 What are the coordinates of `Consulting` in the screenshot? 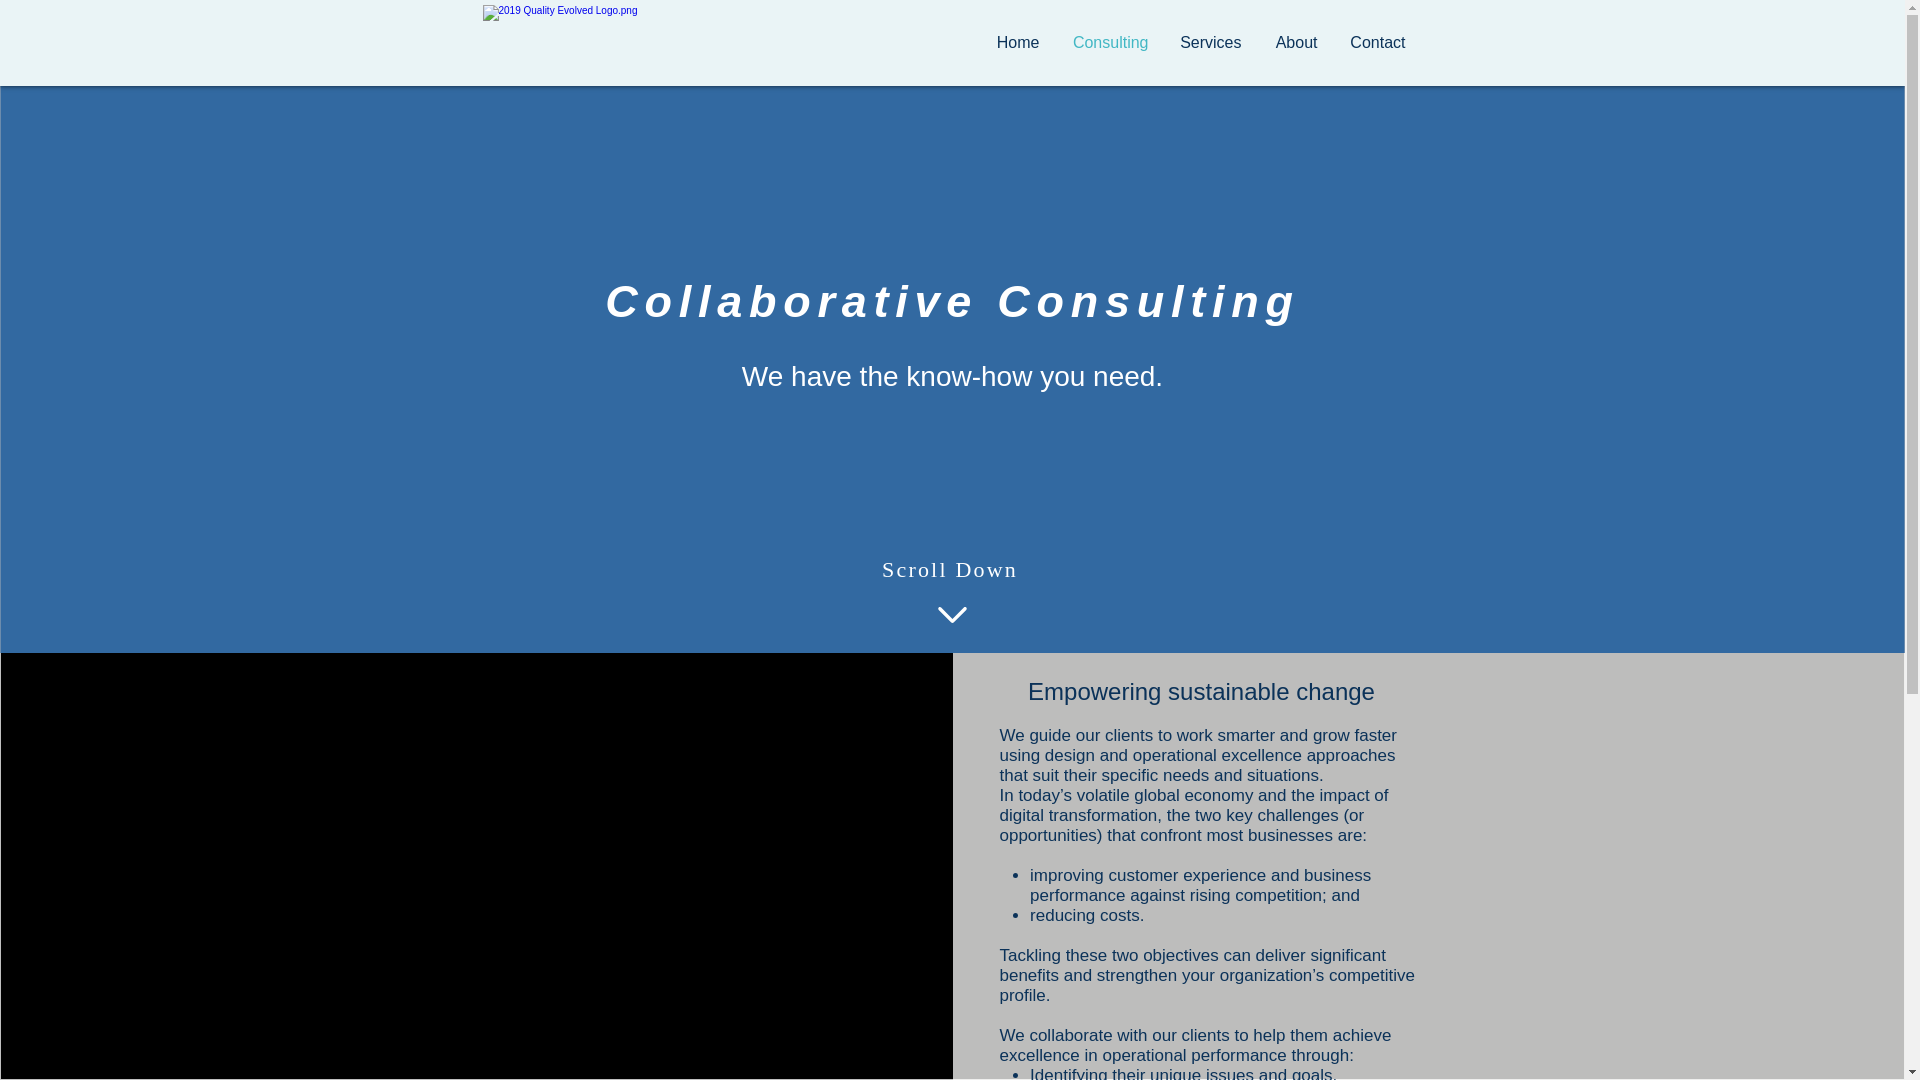 It's located at (1108, 42).